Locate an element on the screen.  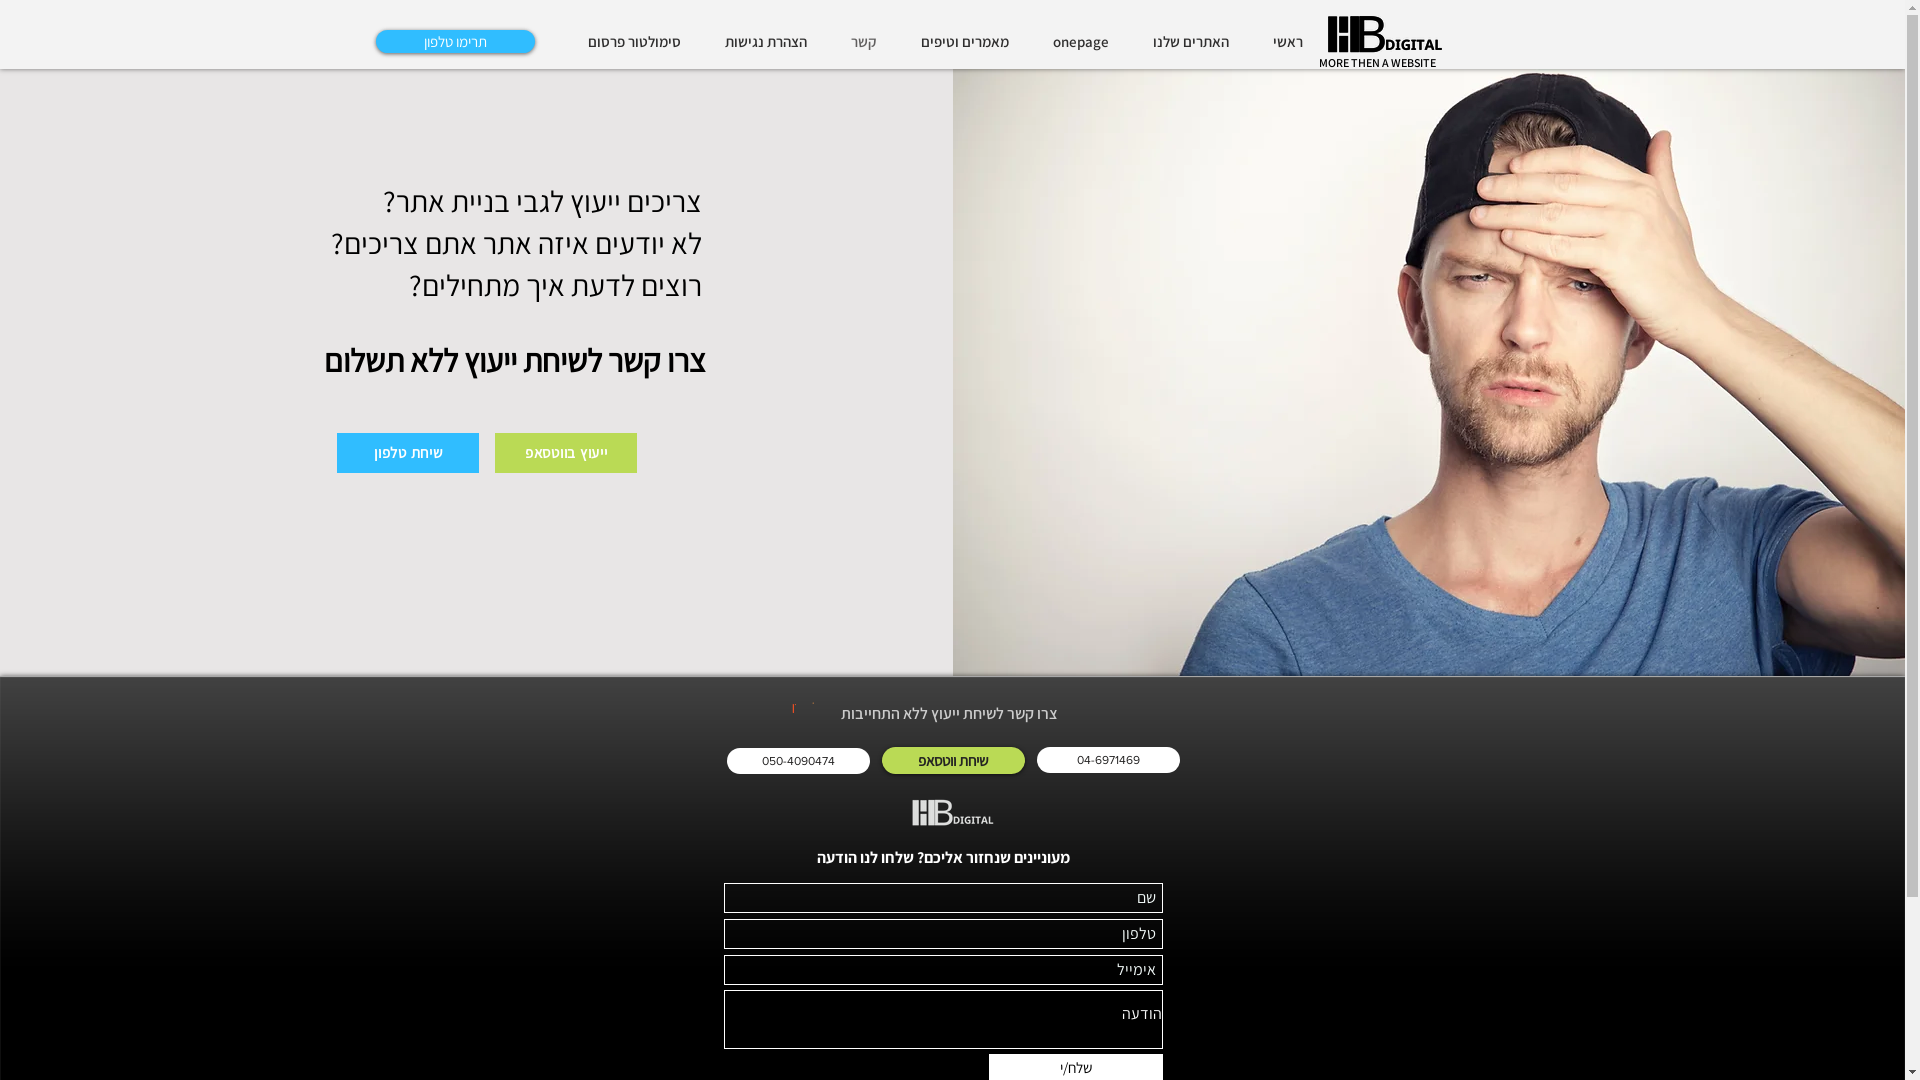
onepage is located at coordinates (1074, 42).